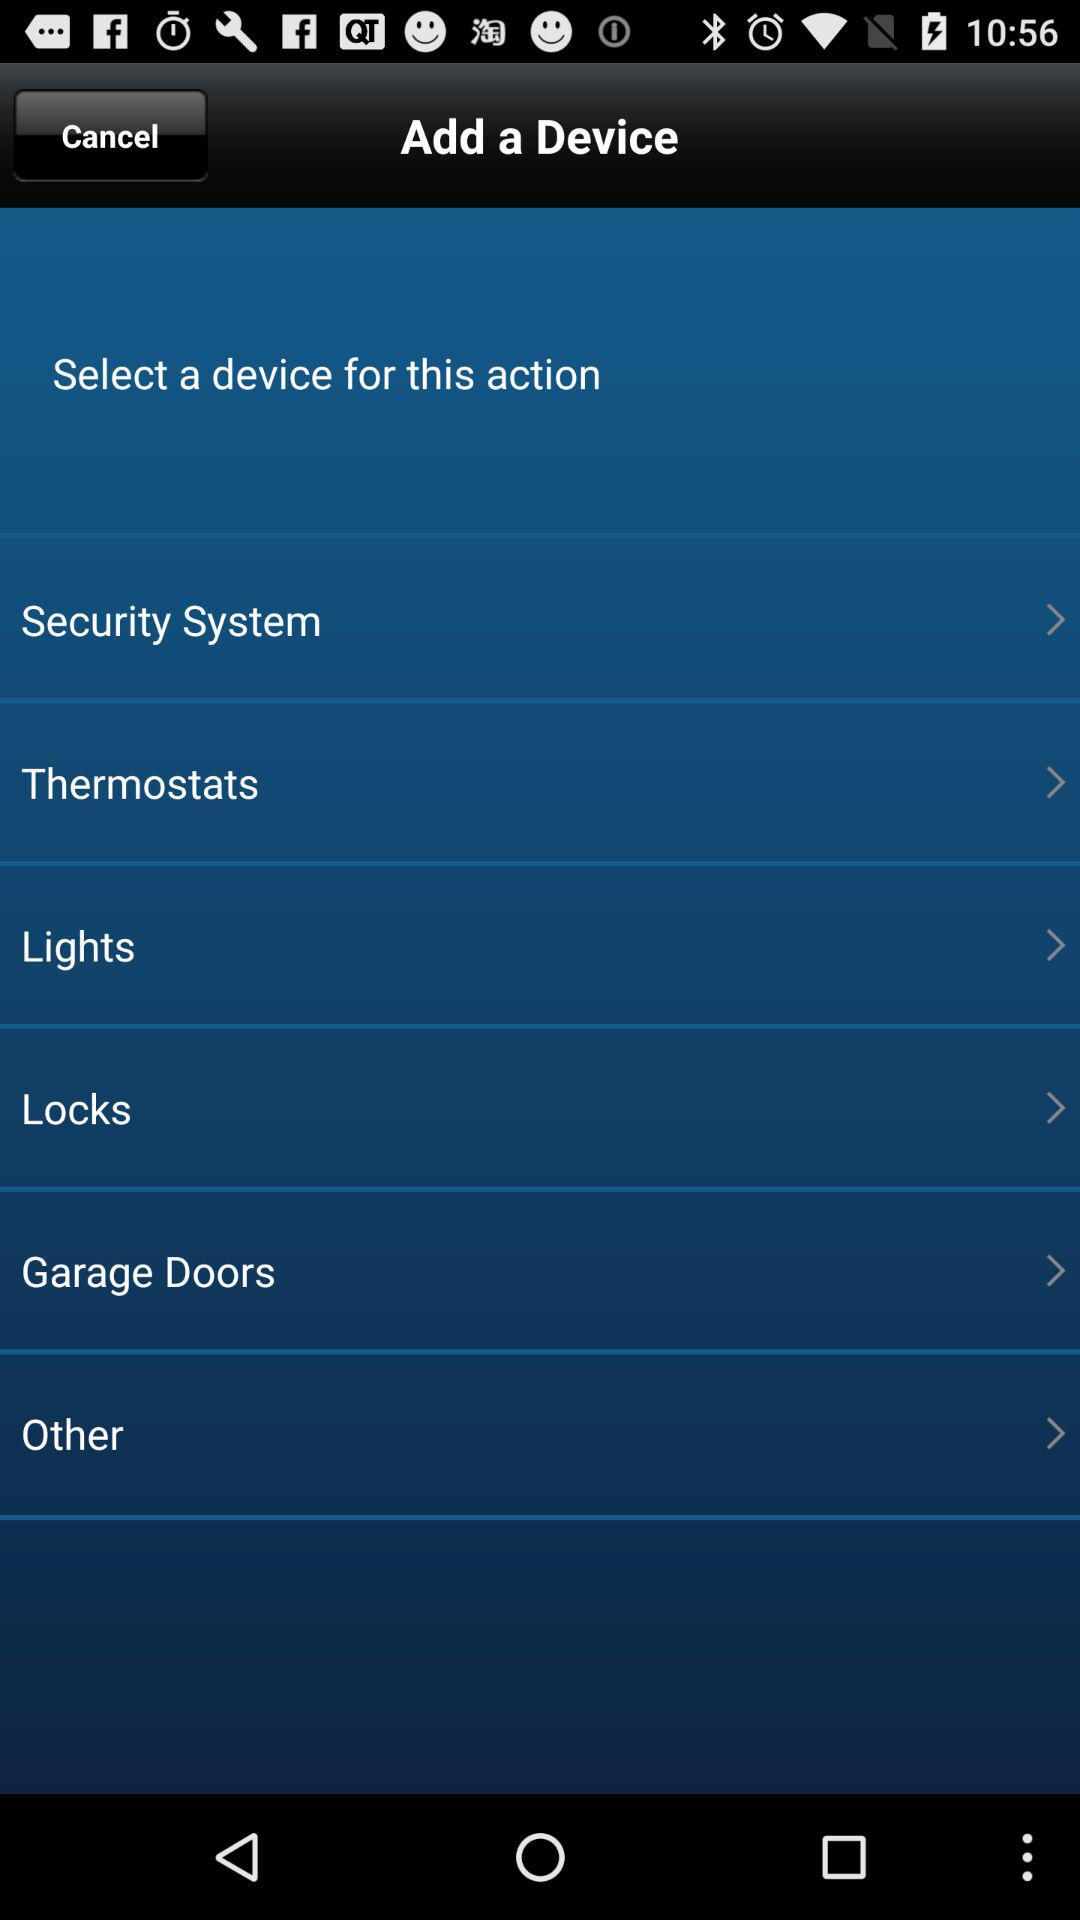 The height and width of the screenshot is (1920, 1080). I want to click on flip until the other, so click(533, 1433).